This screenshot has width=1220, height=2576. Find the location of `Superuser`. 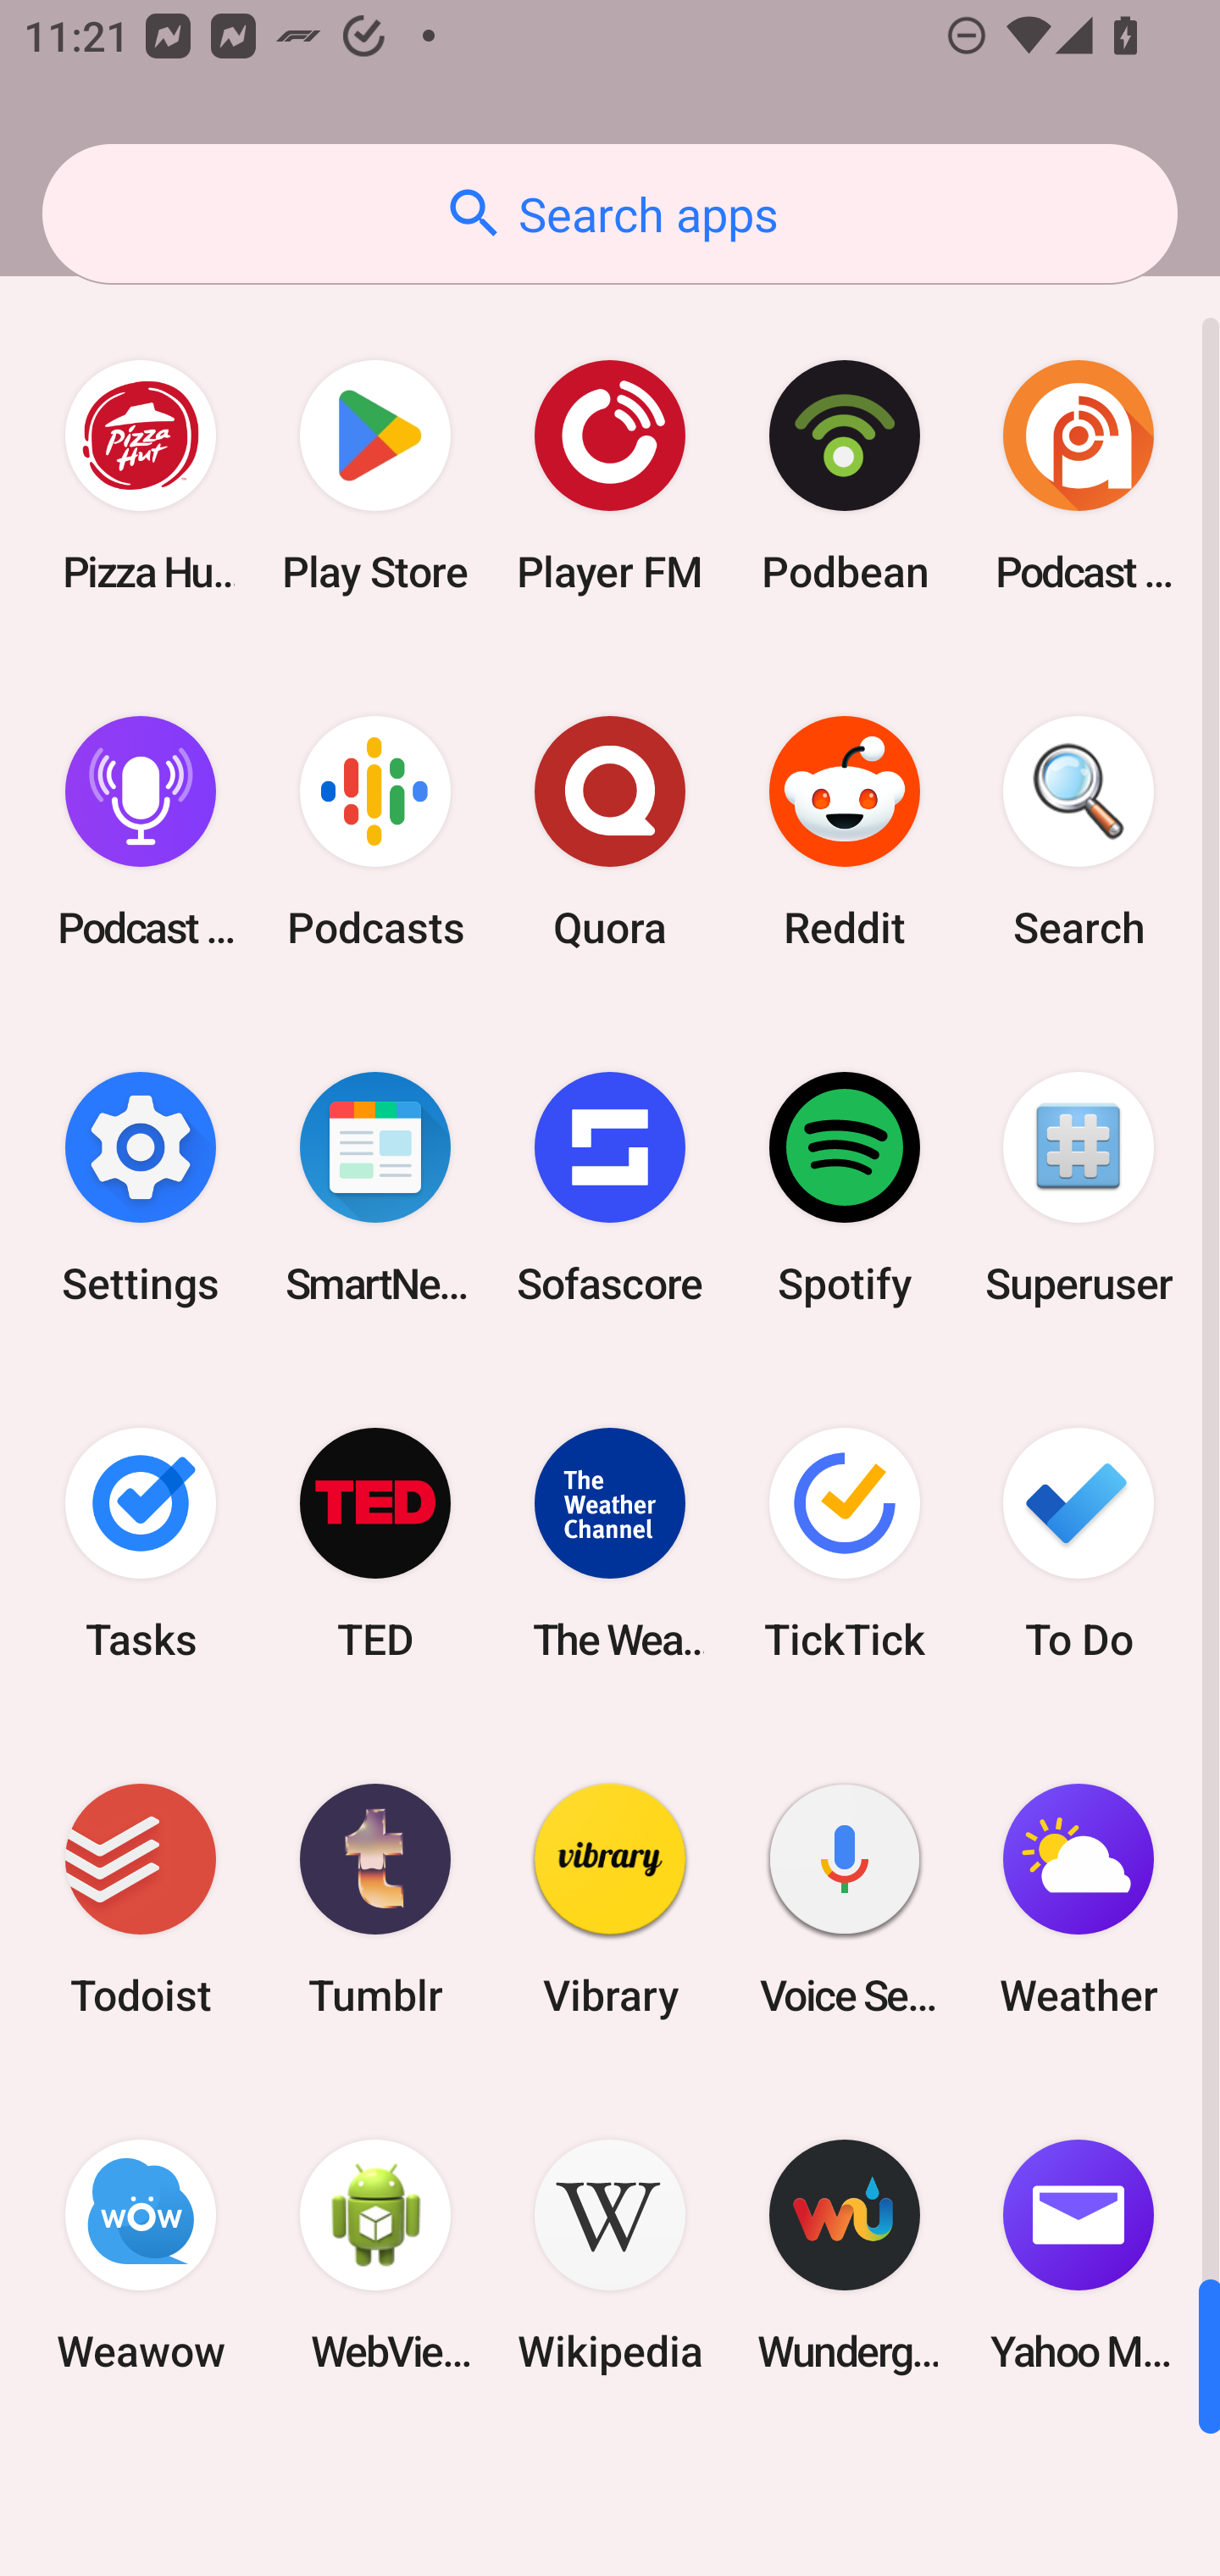

Superuser is located at coordinates (1079, 1187).